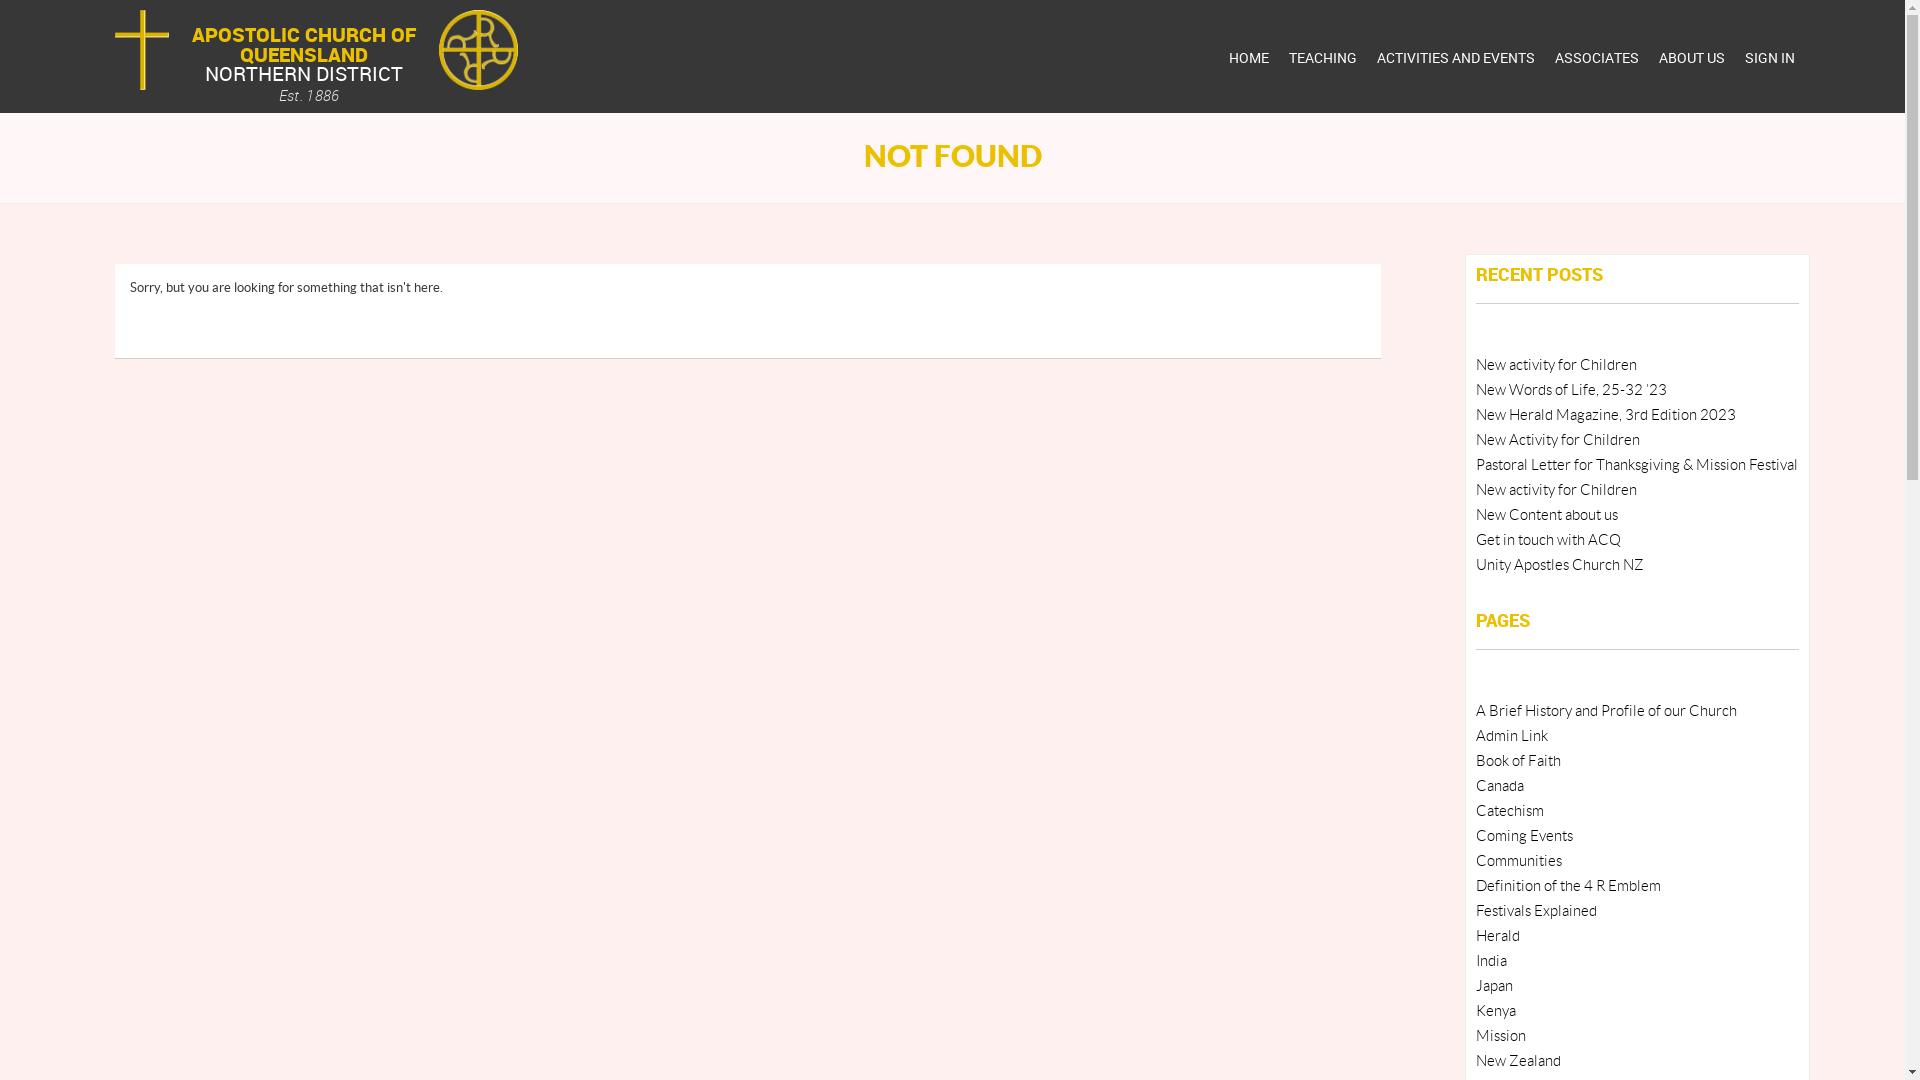  Describe the element at coordinates (1512, 736) in the screenshot. I see `Admin Link` at that location.